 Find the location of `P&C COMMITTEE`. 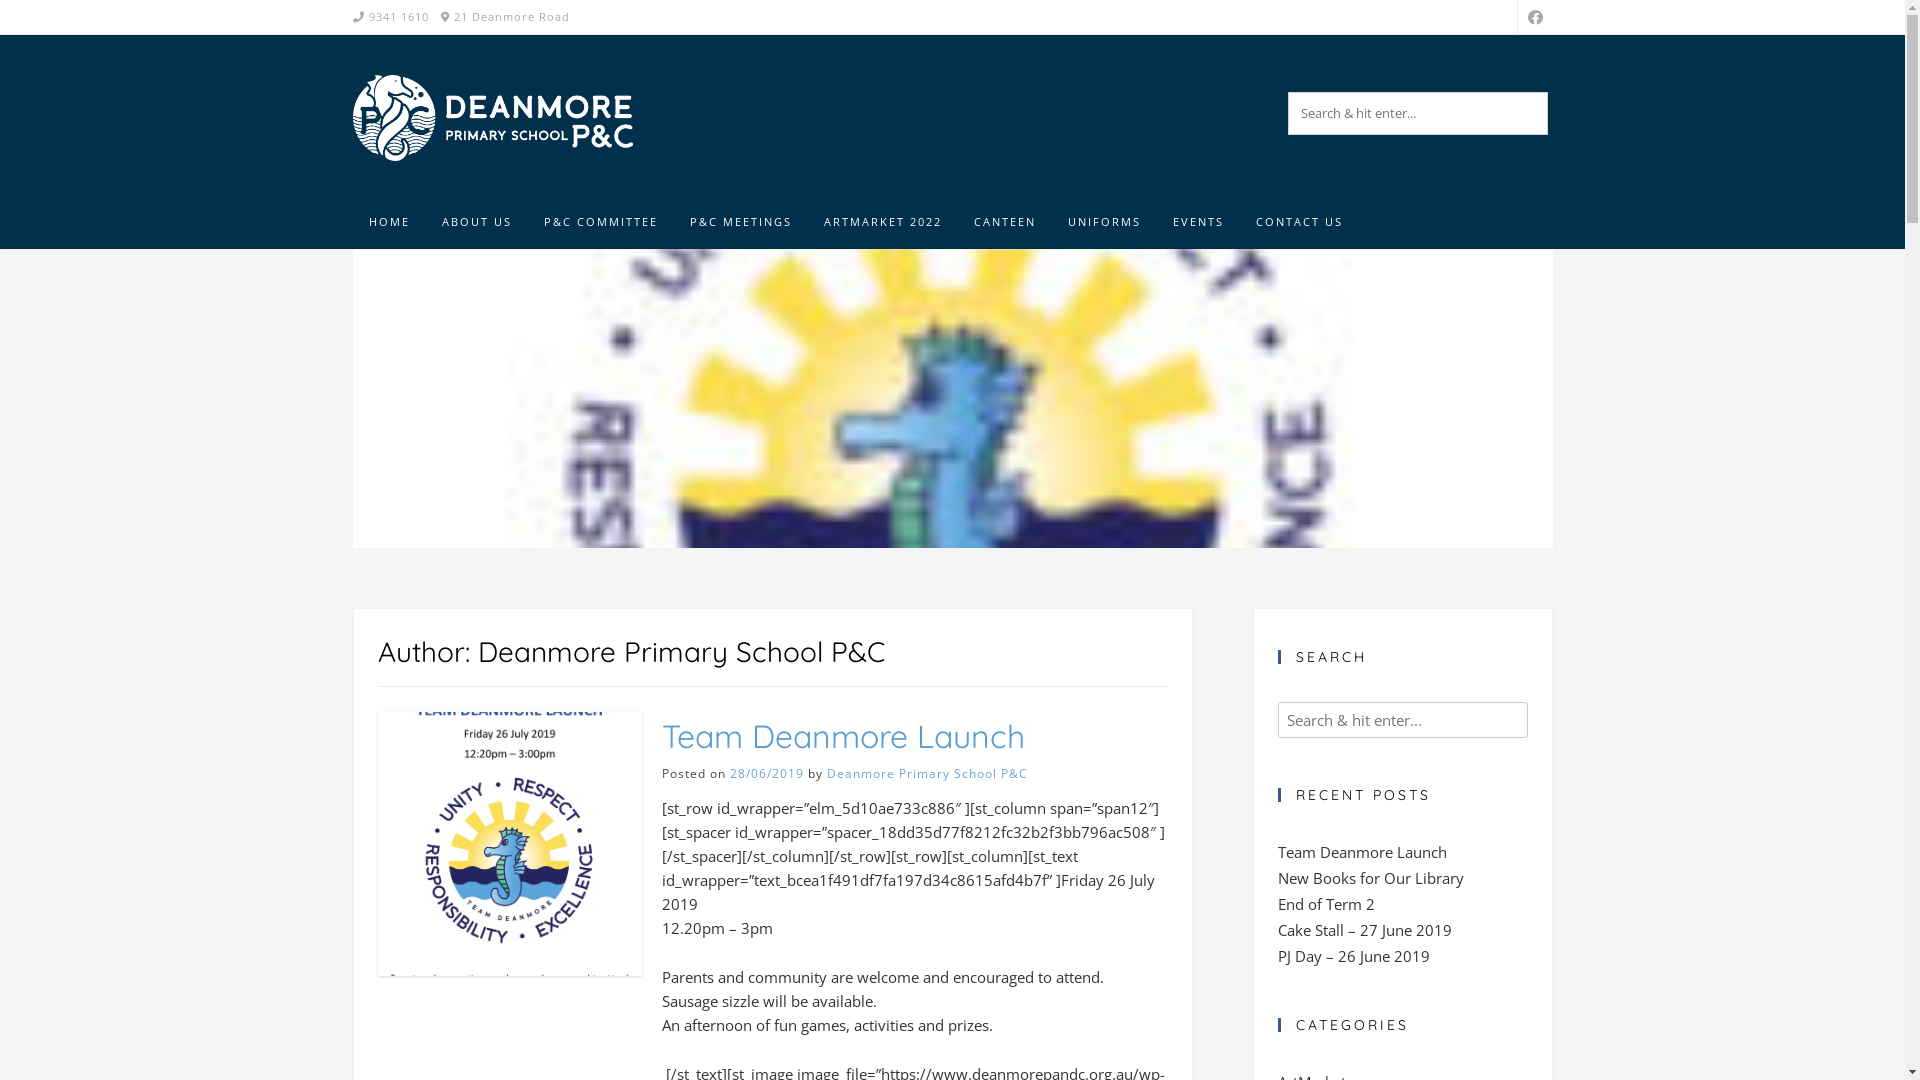

P&C COMMITTEE is located at coordinates (601, 223).